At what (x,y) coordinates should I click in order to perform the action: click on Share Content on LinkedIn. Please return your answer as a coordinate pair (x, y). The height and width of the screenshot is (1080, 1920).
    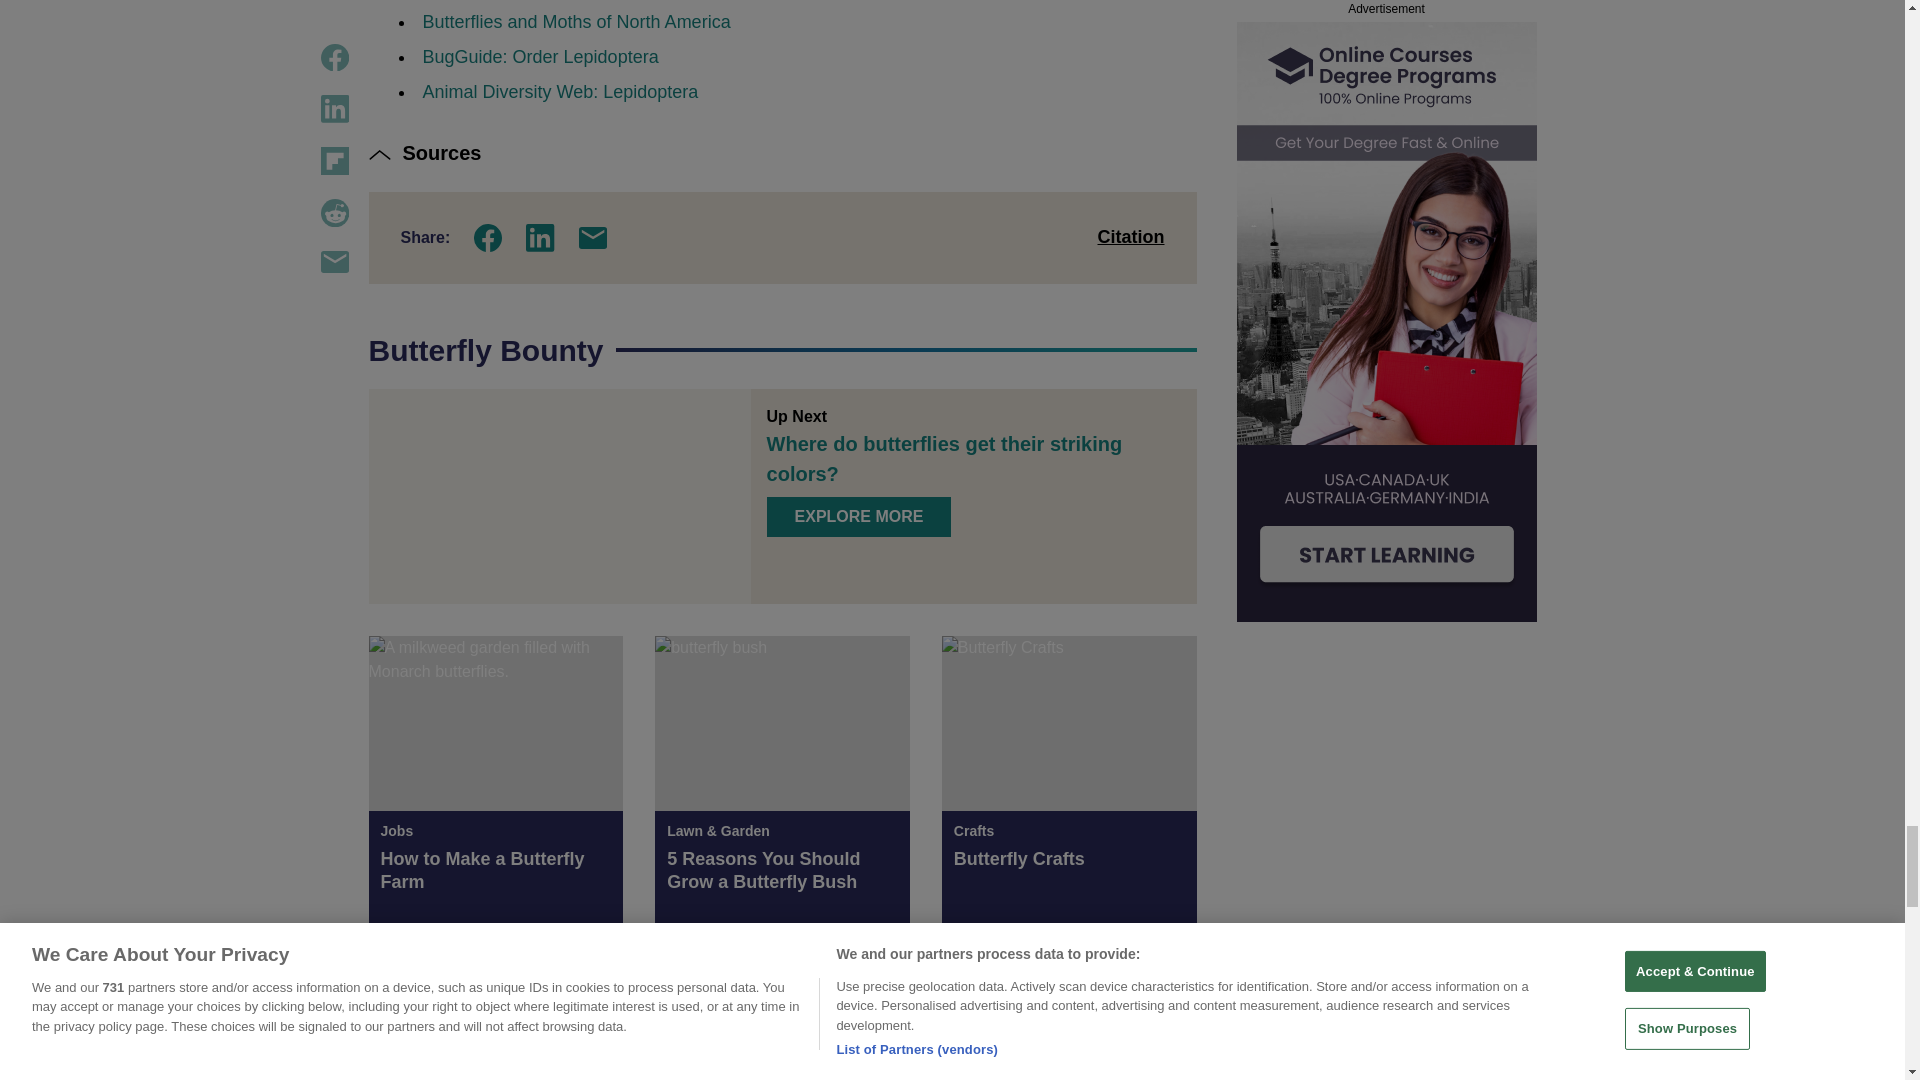
    Looking at the image, I should click on (540, 237).